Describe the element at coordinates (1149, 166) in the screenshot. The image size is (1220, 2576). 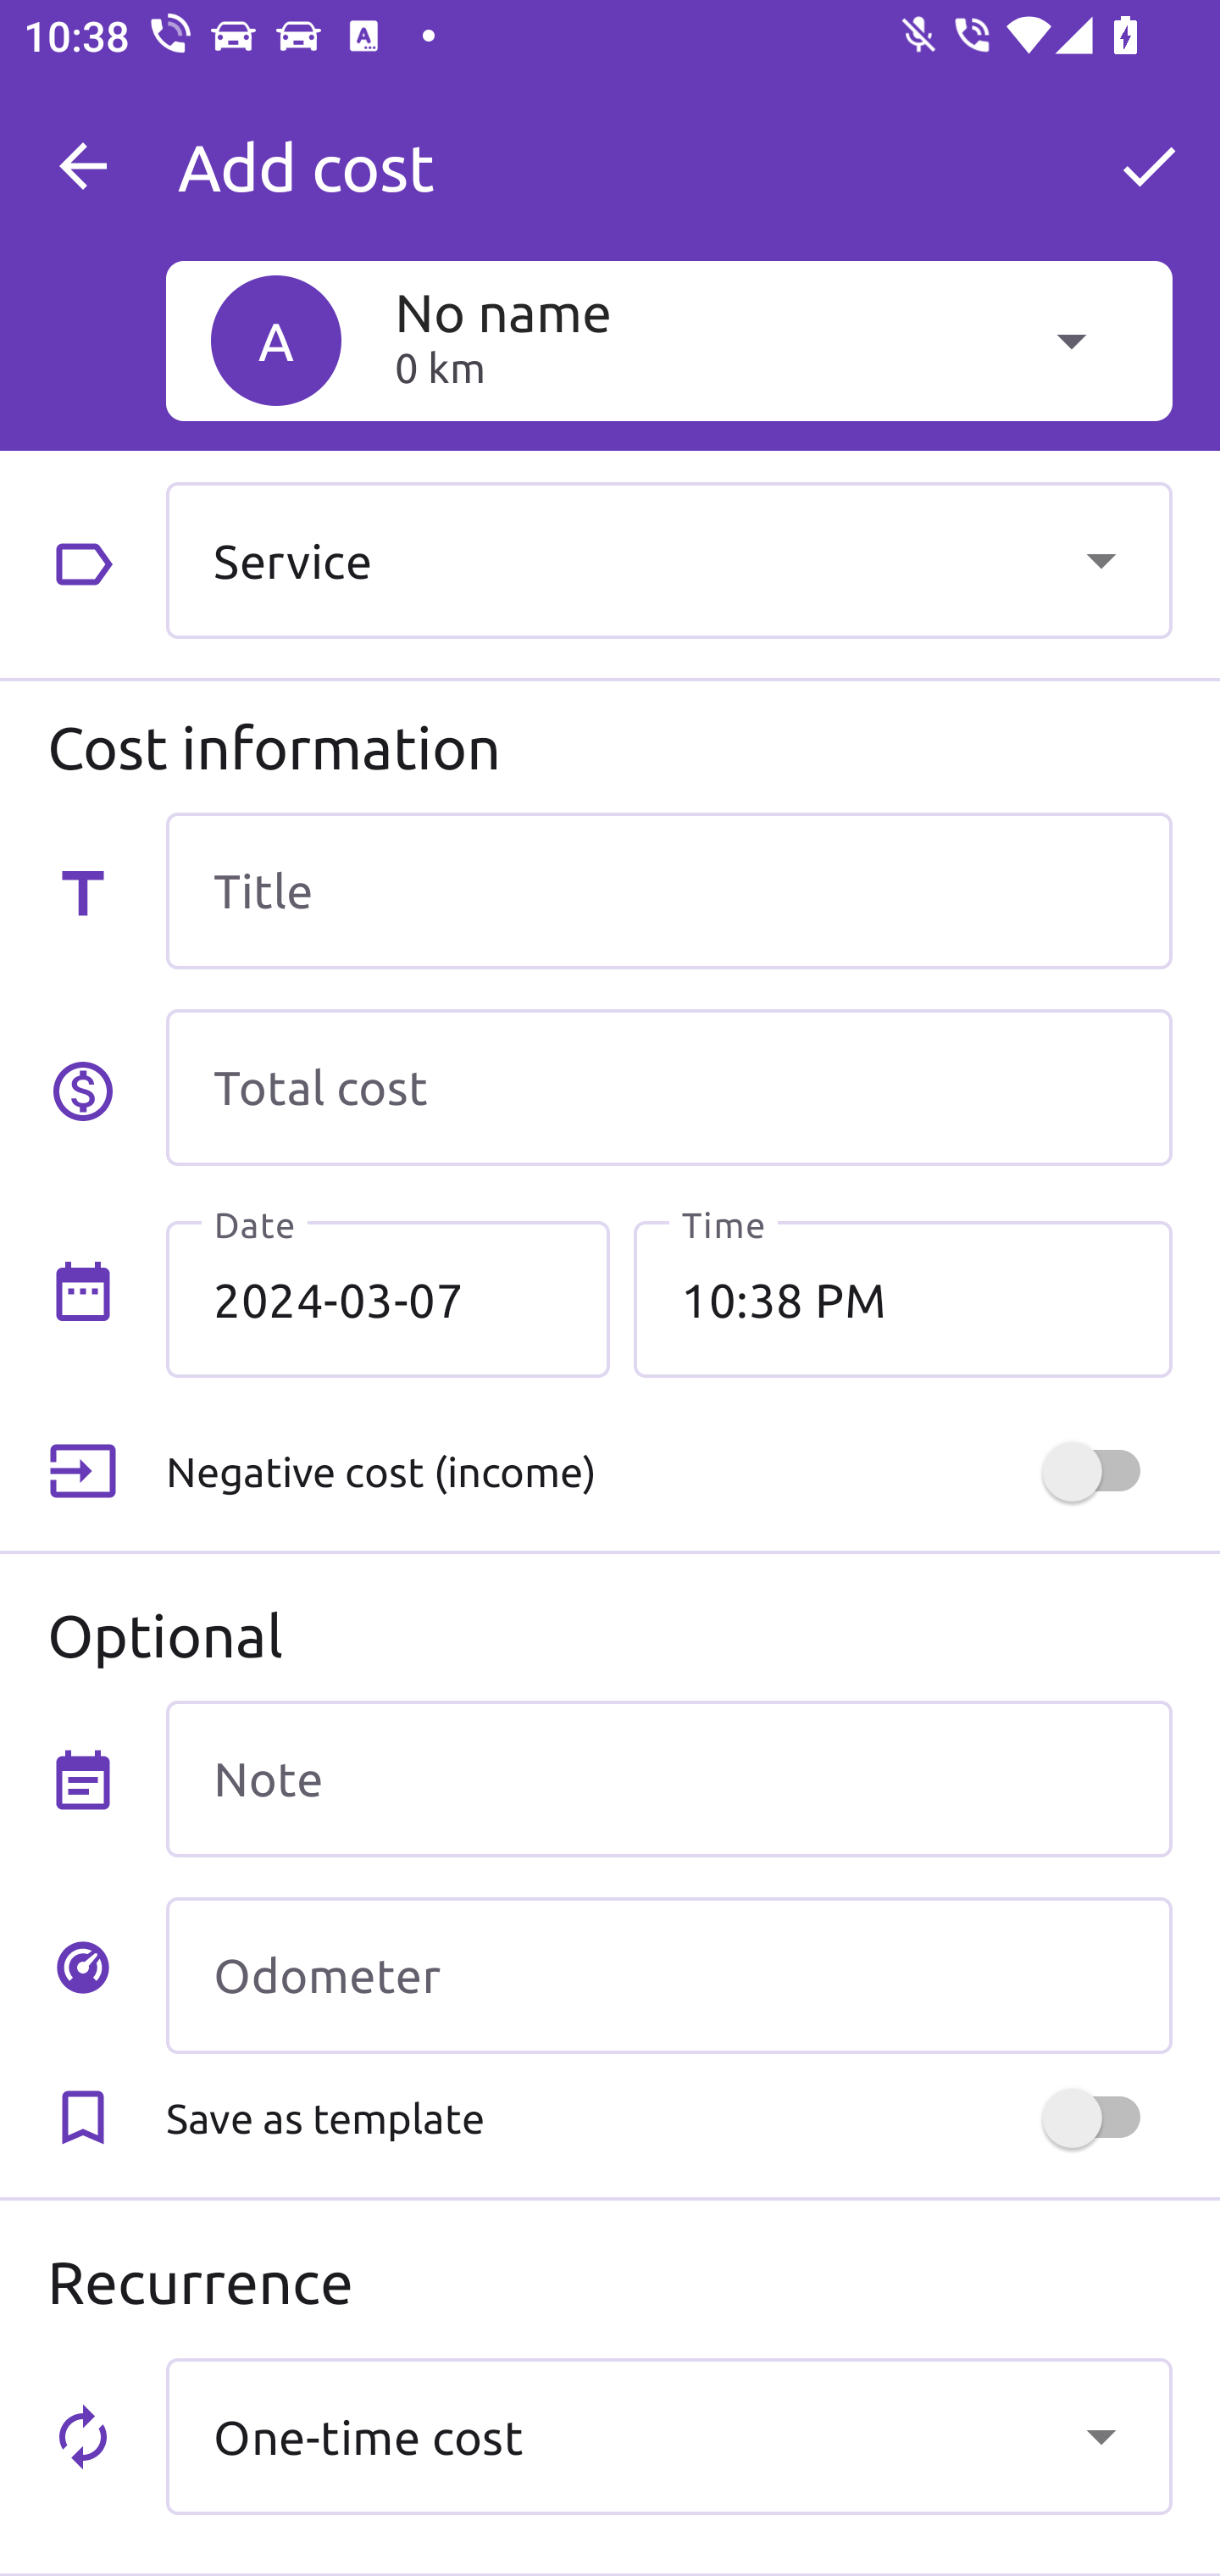
I see `OK` at that location.